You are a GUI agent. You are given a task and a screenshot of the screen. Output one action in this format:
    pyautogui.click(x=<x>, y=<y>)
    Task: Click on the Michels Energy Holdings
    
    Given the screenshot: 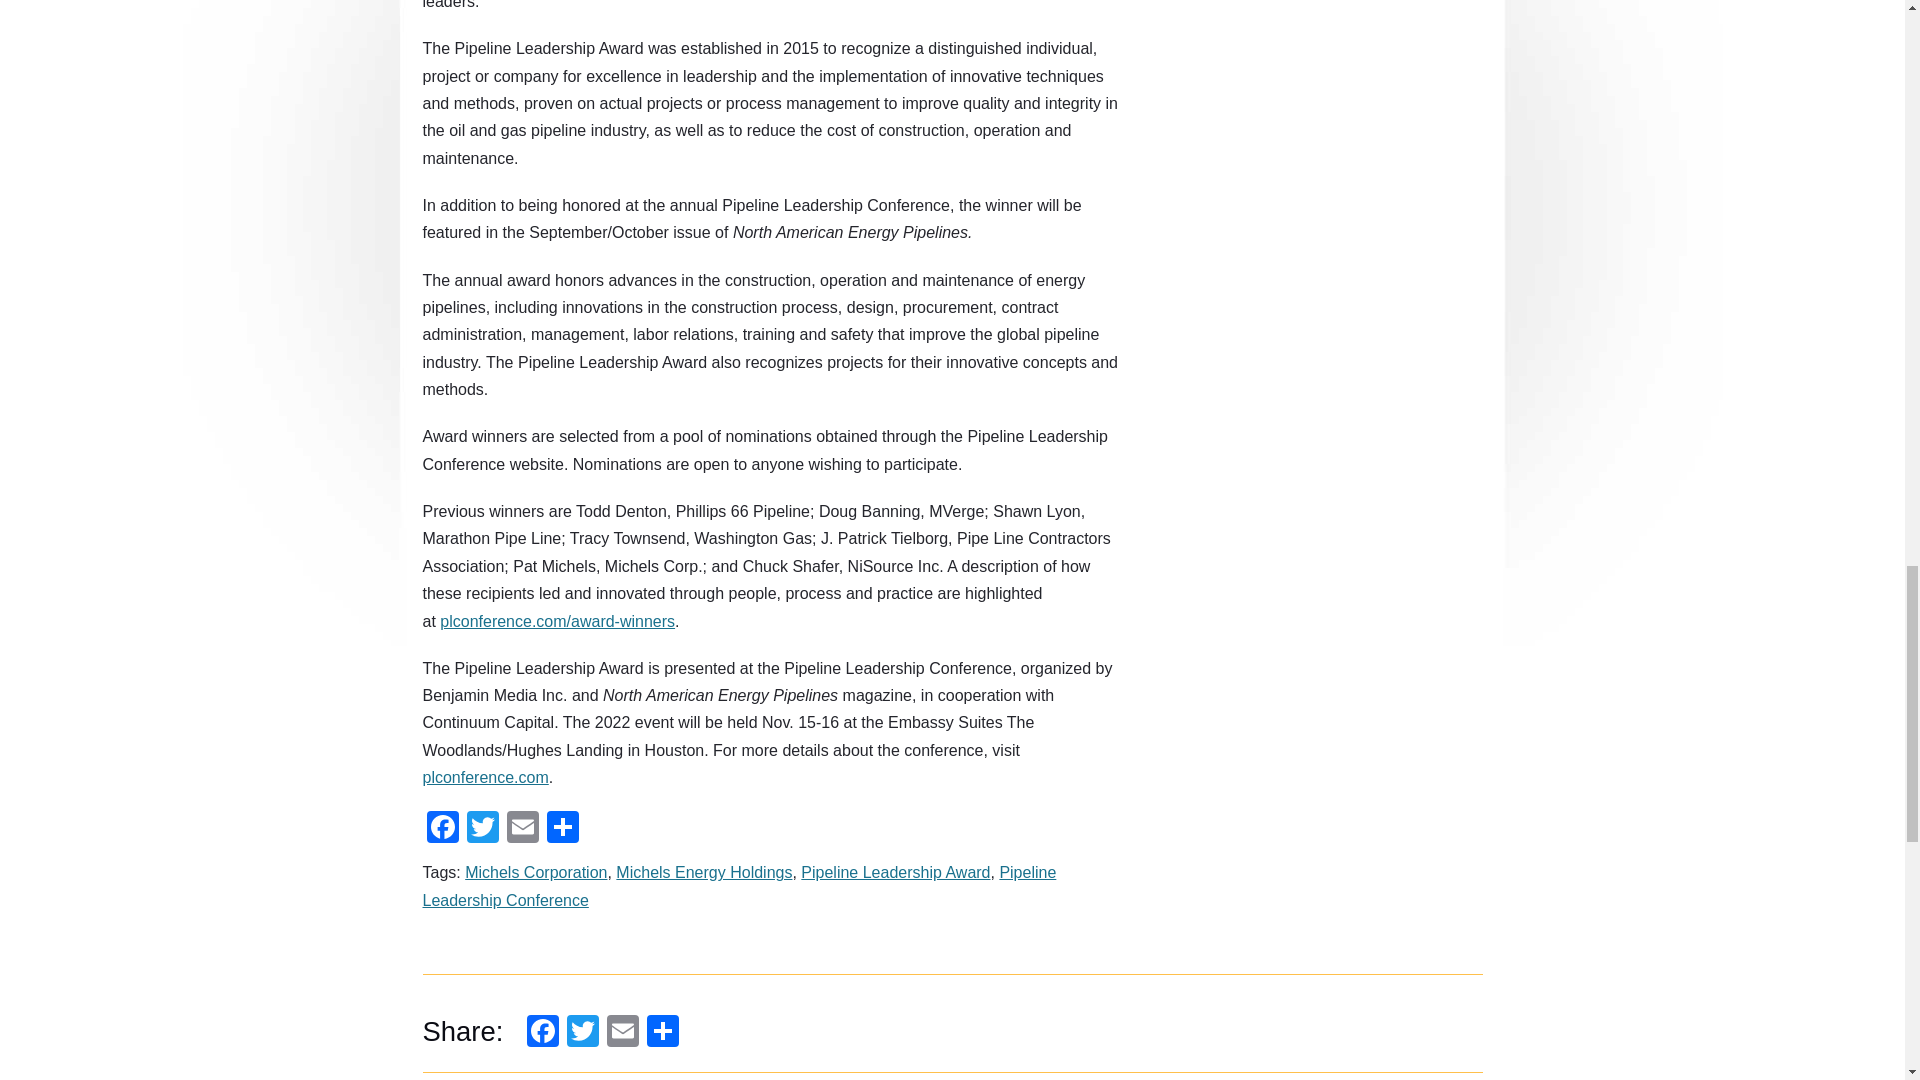 What is the action you would take?
    pyautogui.click(x=704, y=872)
    